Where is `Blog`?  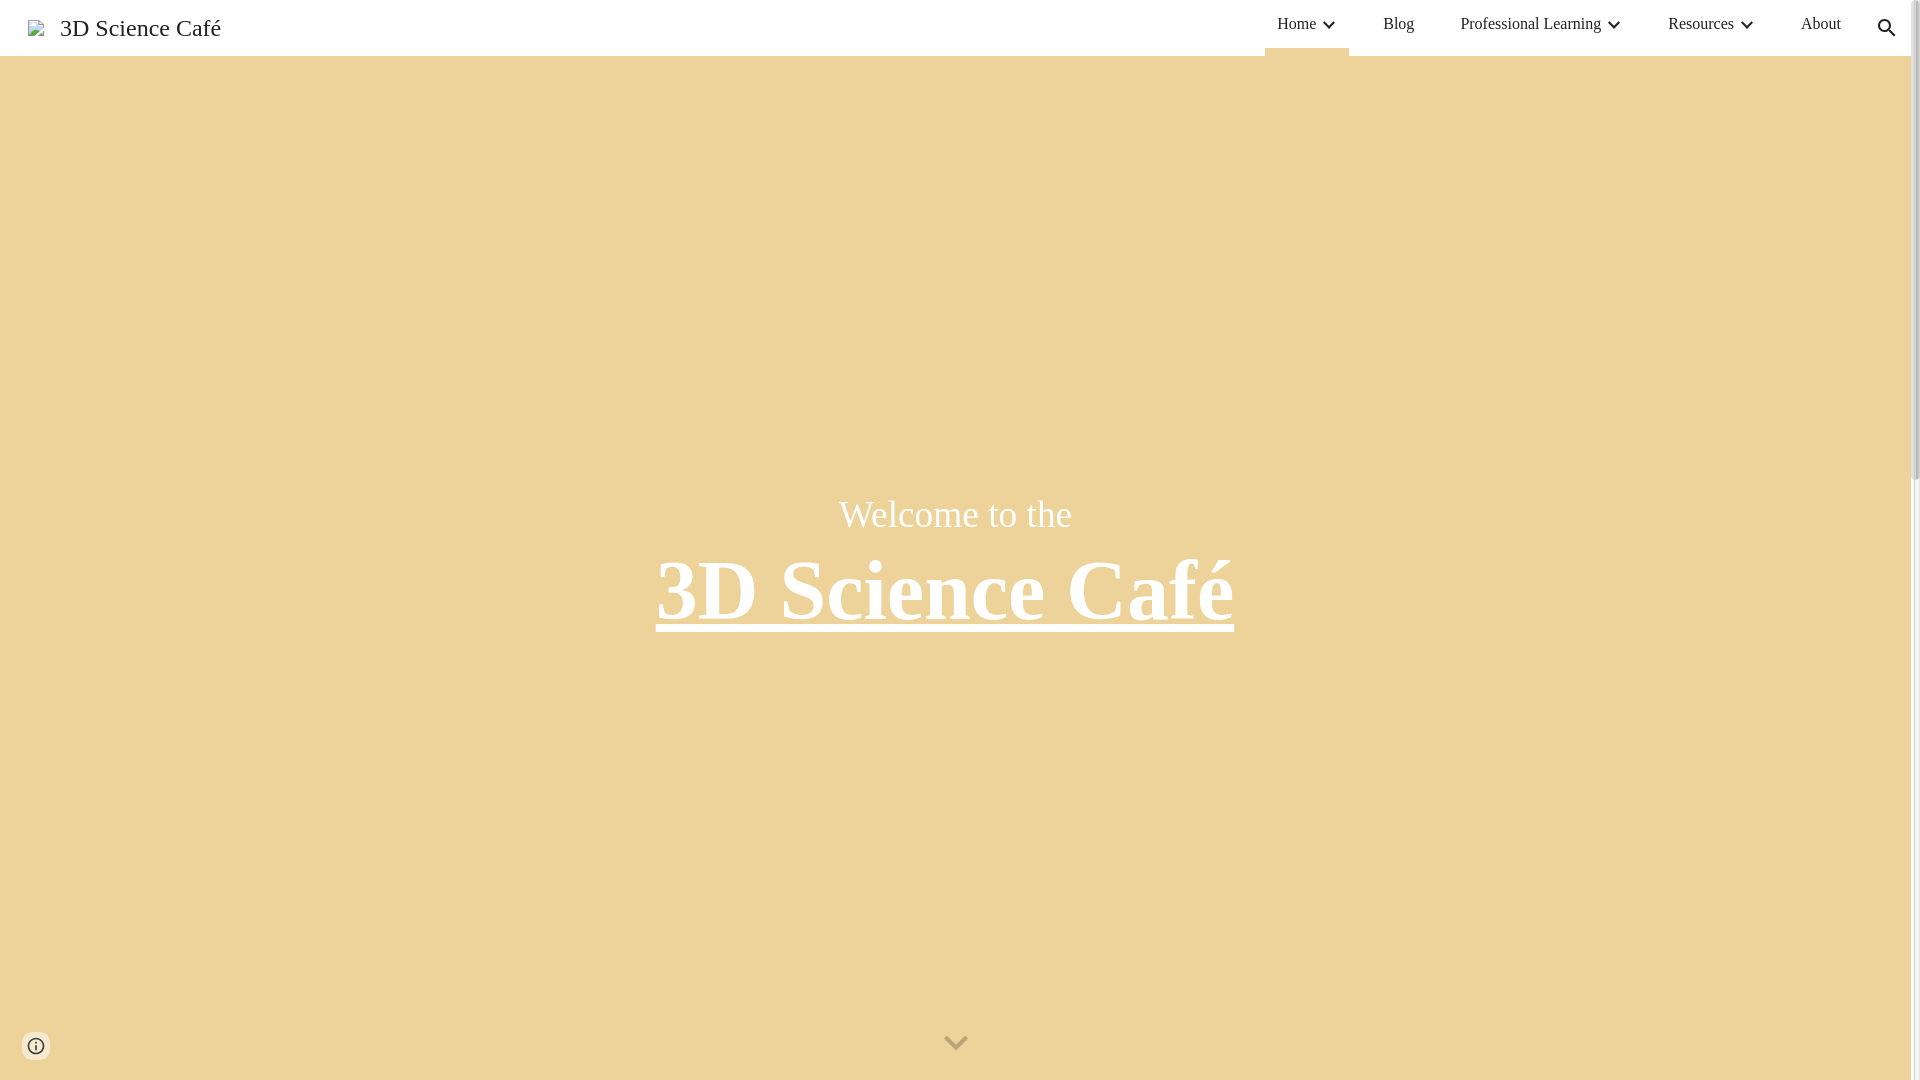 Blog is located at coordinates (1398, 23).